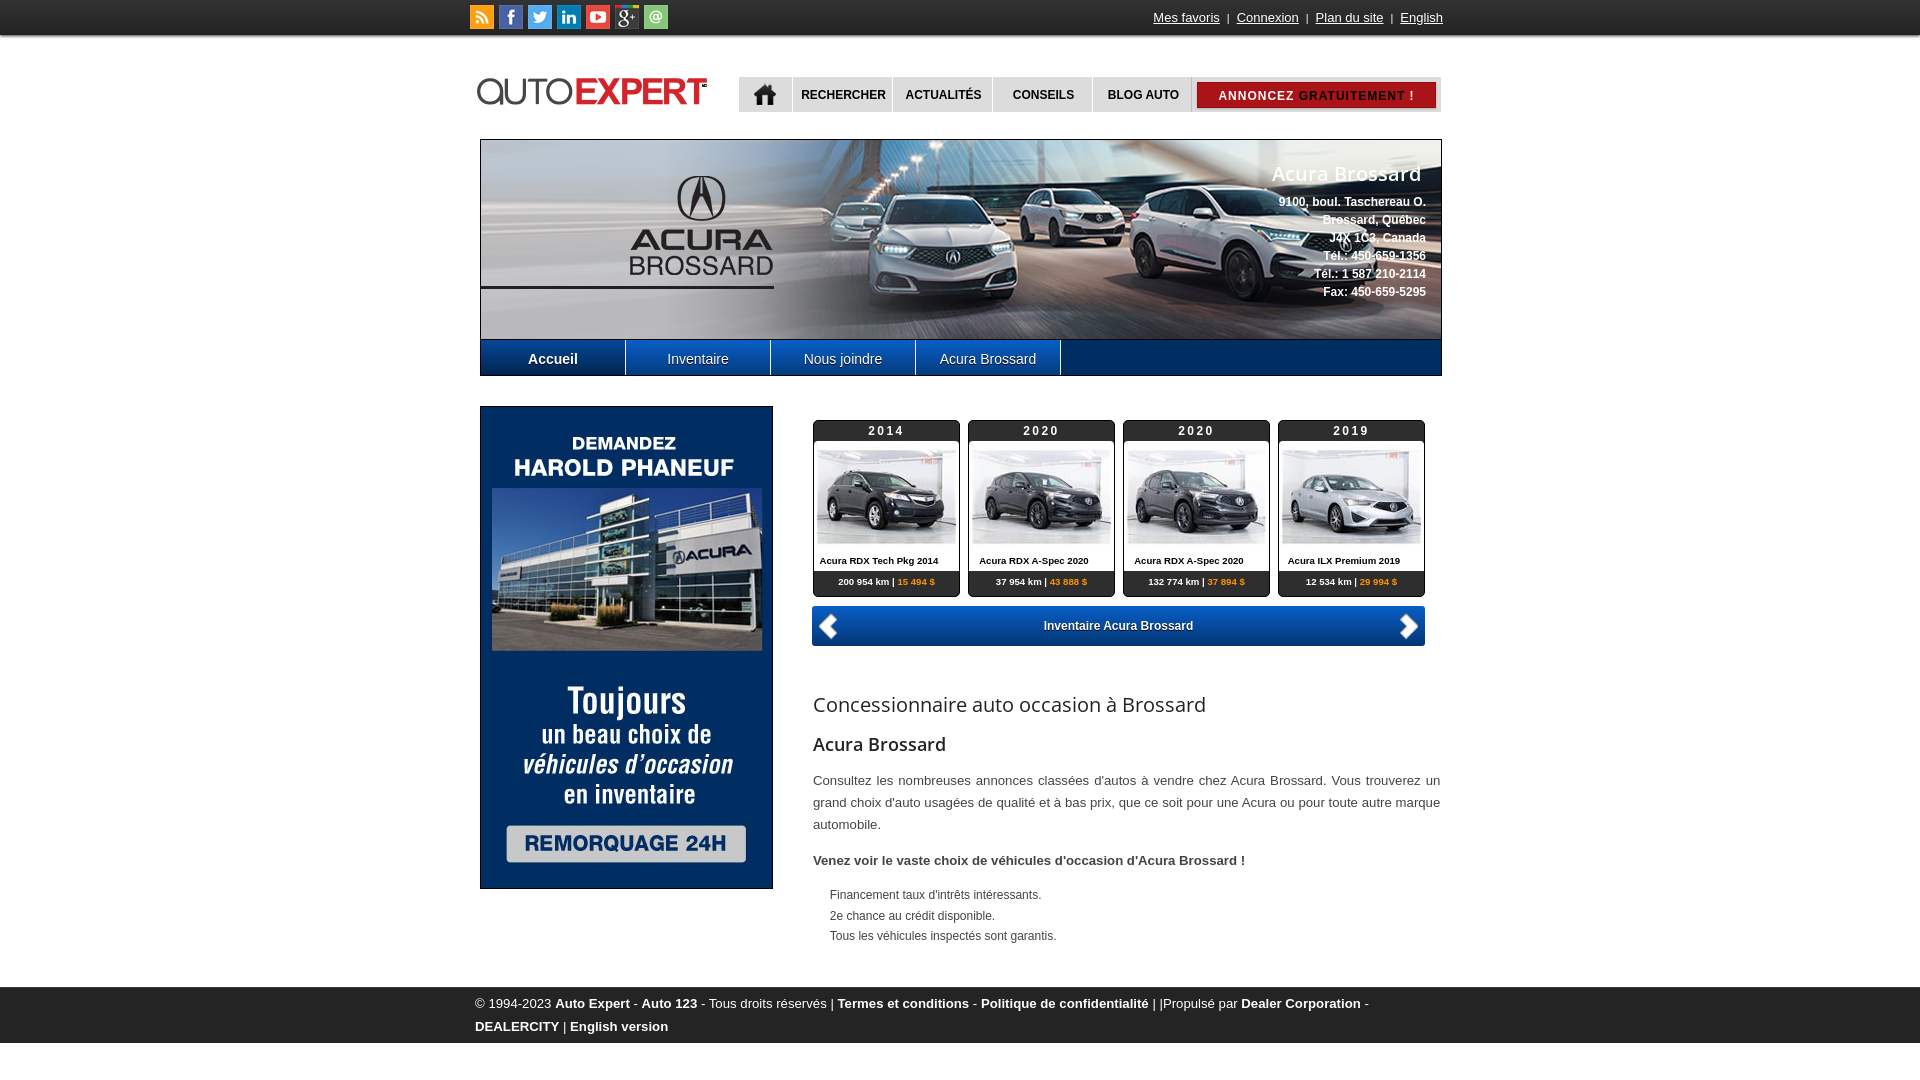 Image resolution: width=1920 pixels, height=1080 pixels. What do you see at coordinates (1422, 18) in the screenshot?
I see `English` at bounding box center [1422, 18].